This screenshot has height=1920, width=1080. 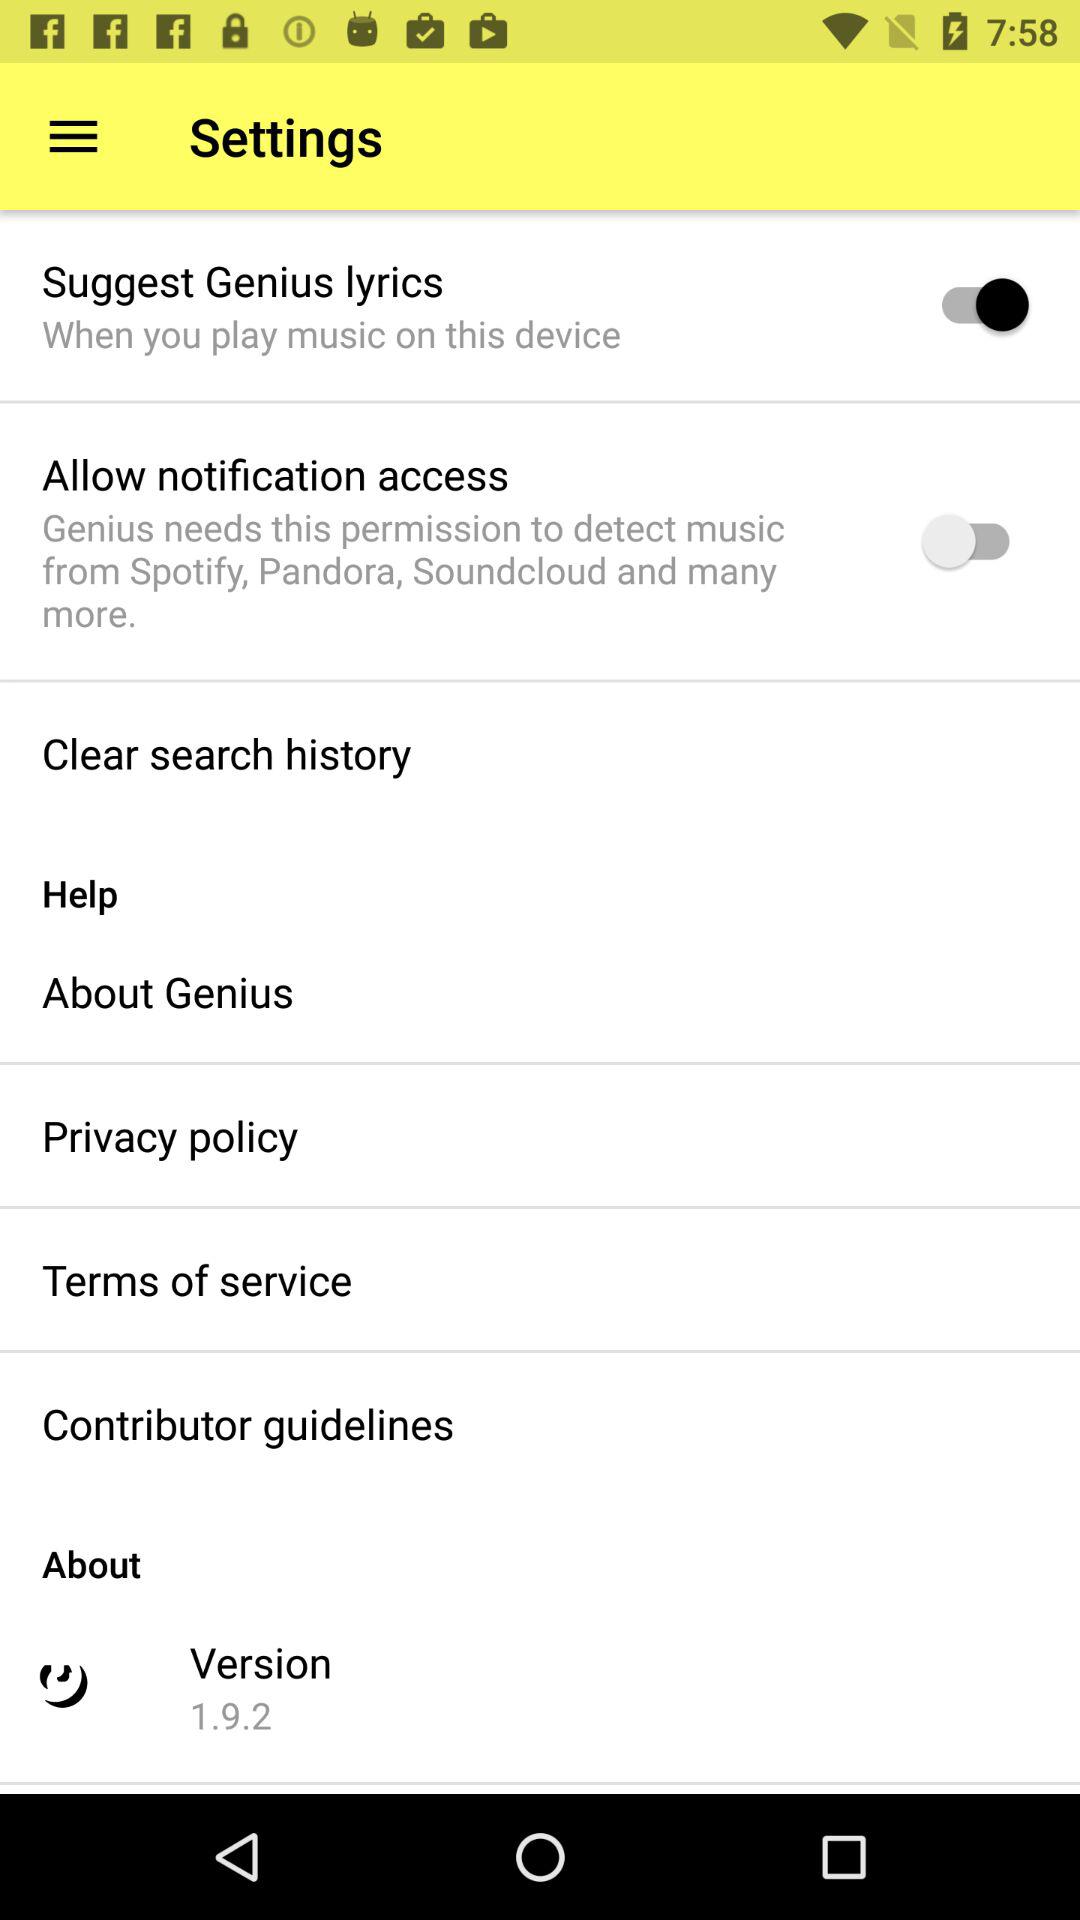 I want to click on select the icon above terms of service icon, so click(x=170, y=1135).